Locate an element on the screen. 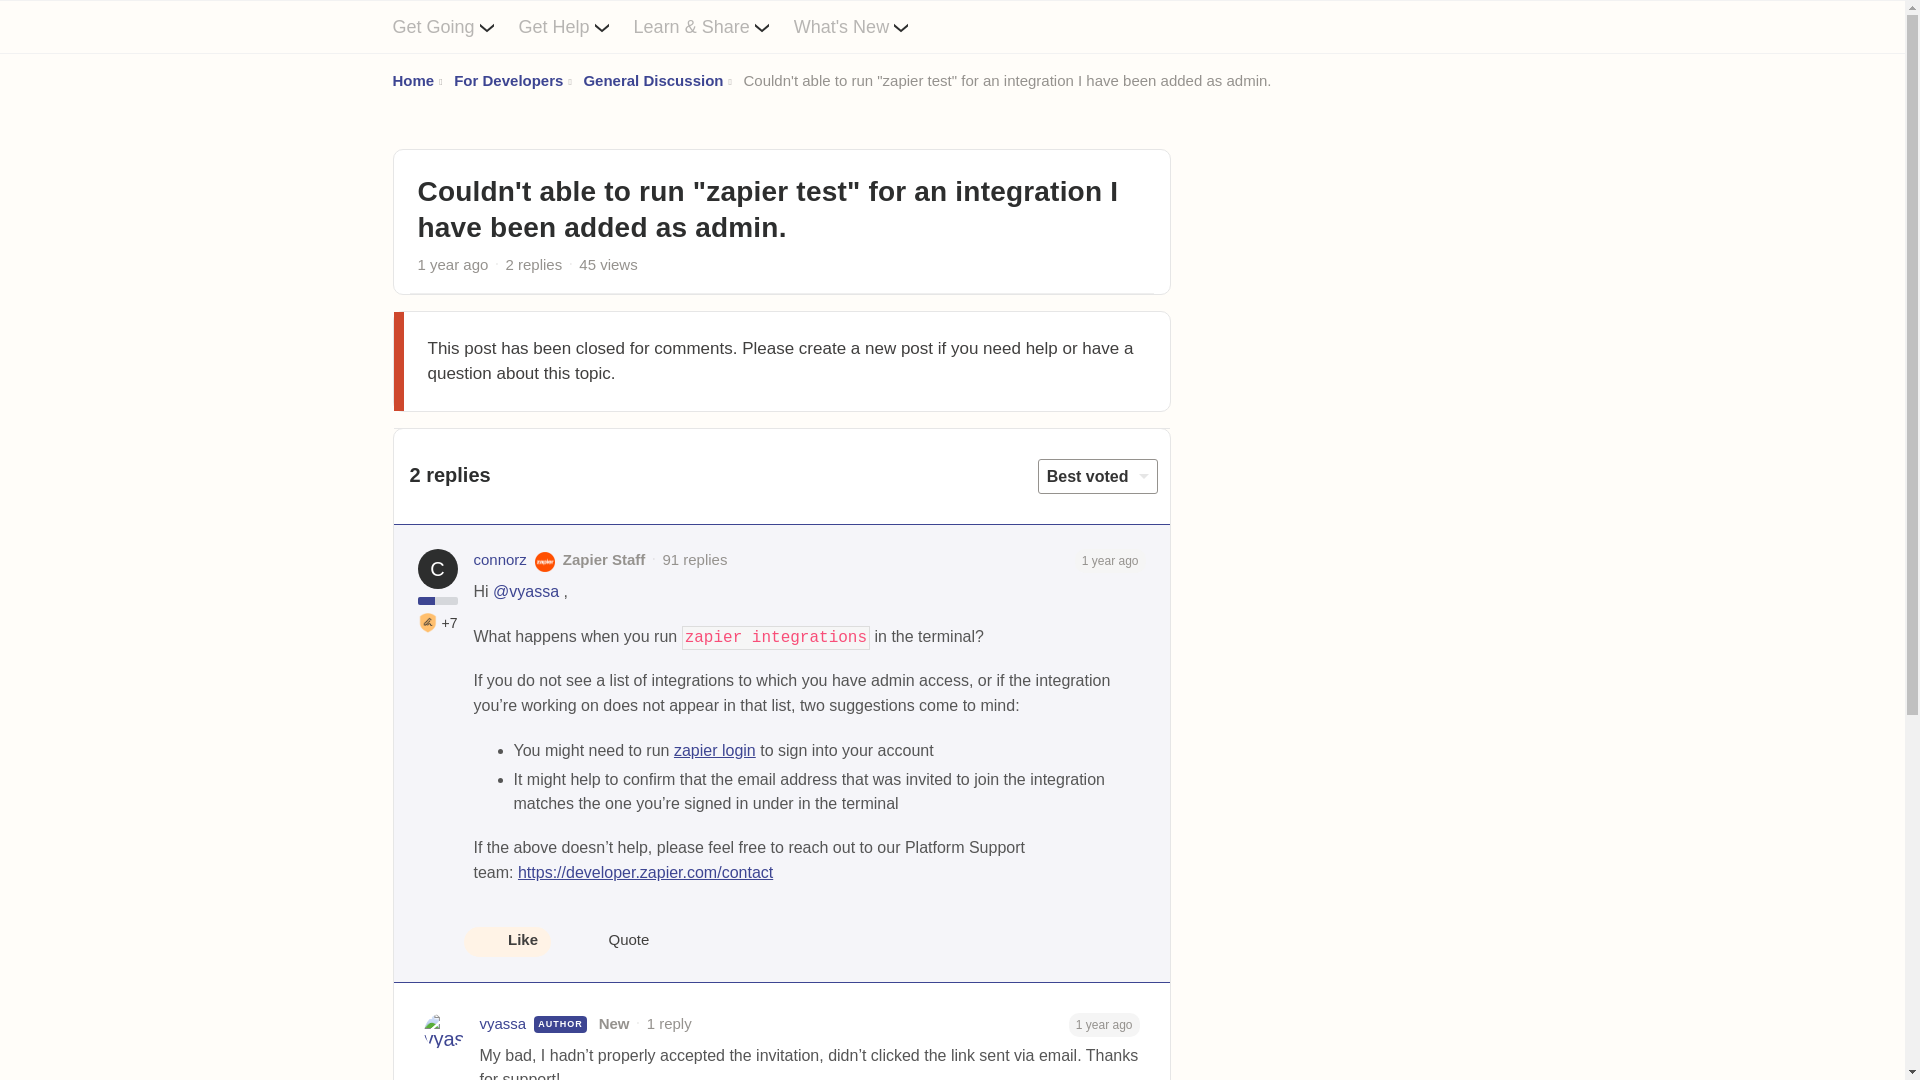 The image size is (1920, 1080). Get Help is located at coordinates (576, 26).